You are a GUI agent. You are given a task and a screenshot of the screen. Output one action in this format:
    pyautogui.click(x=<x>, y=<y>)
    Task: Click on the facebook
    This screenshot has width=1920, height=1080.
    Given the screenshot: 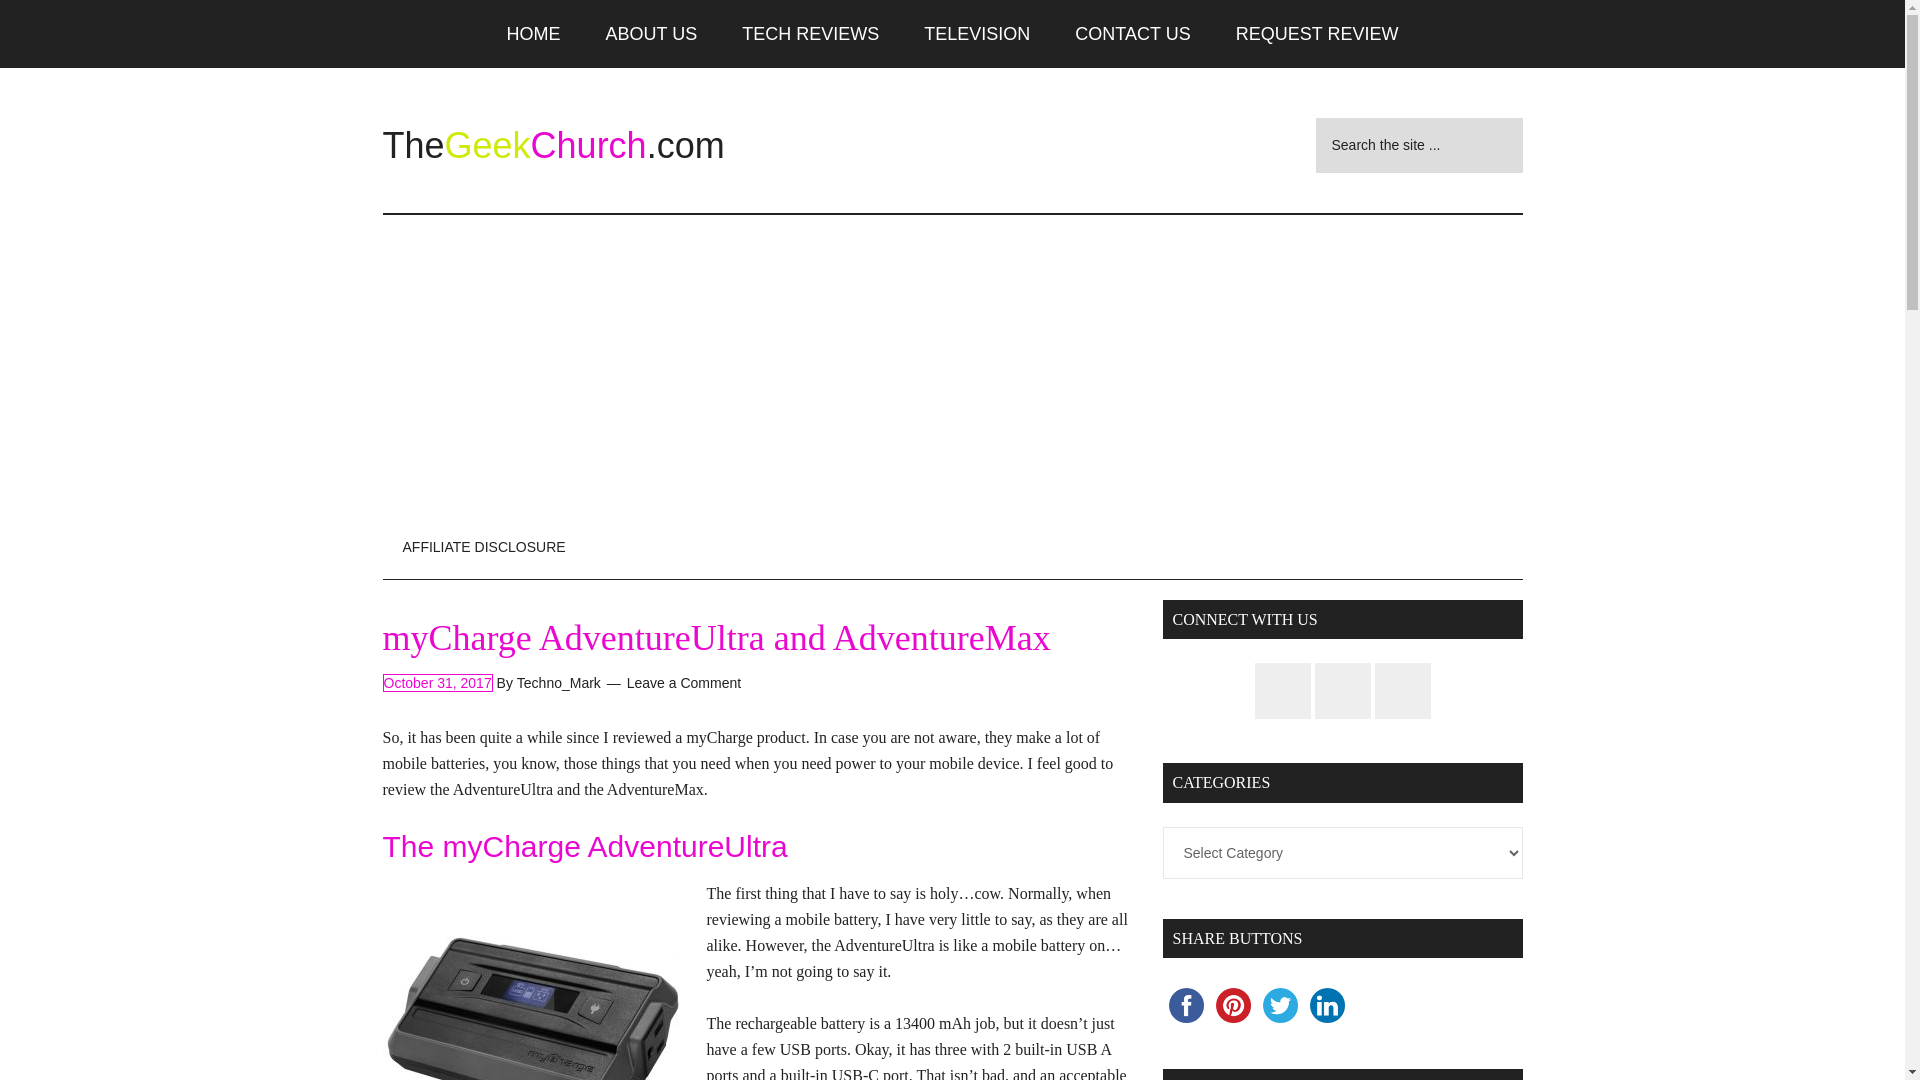 What is the action you would take?
    pyautogui.click(x=1185, y=1005)
    